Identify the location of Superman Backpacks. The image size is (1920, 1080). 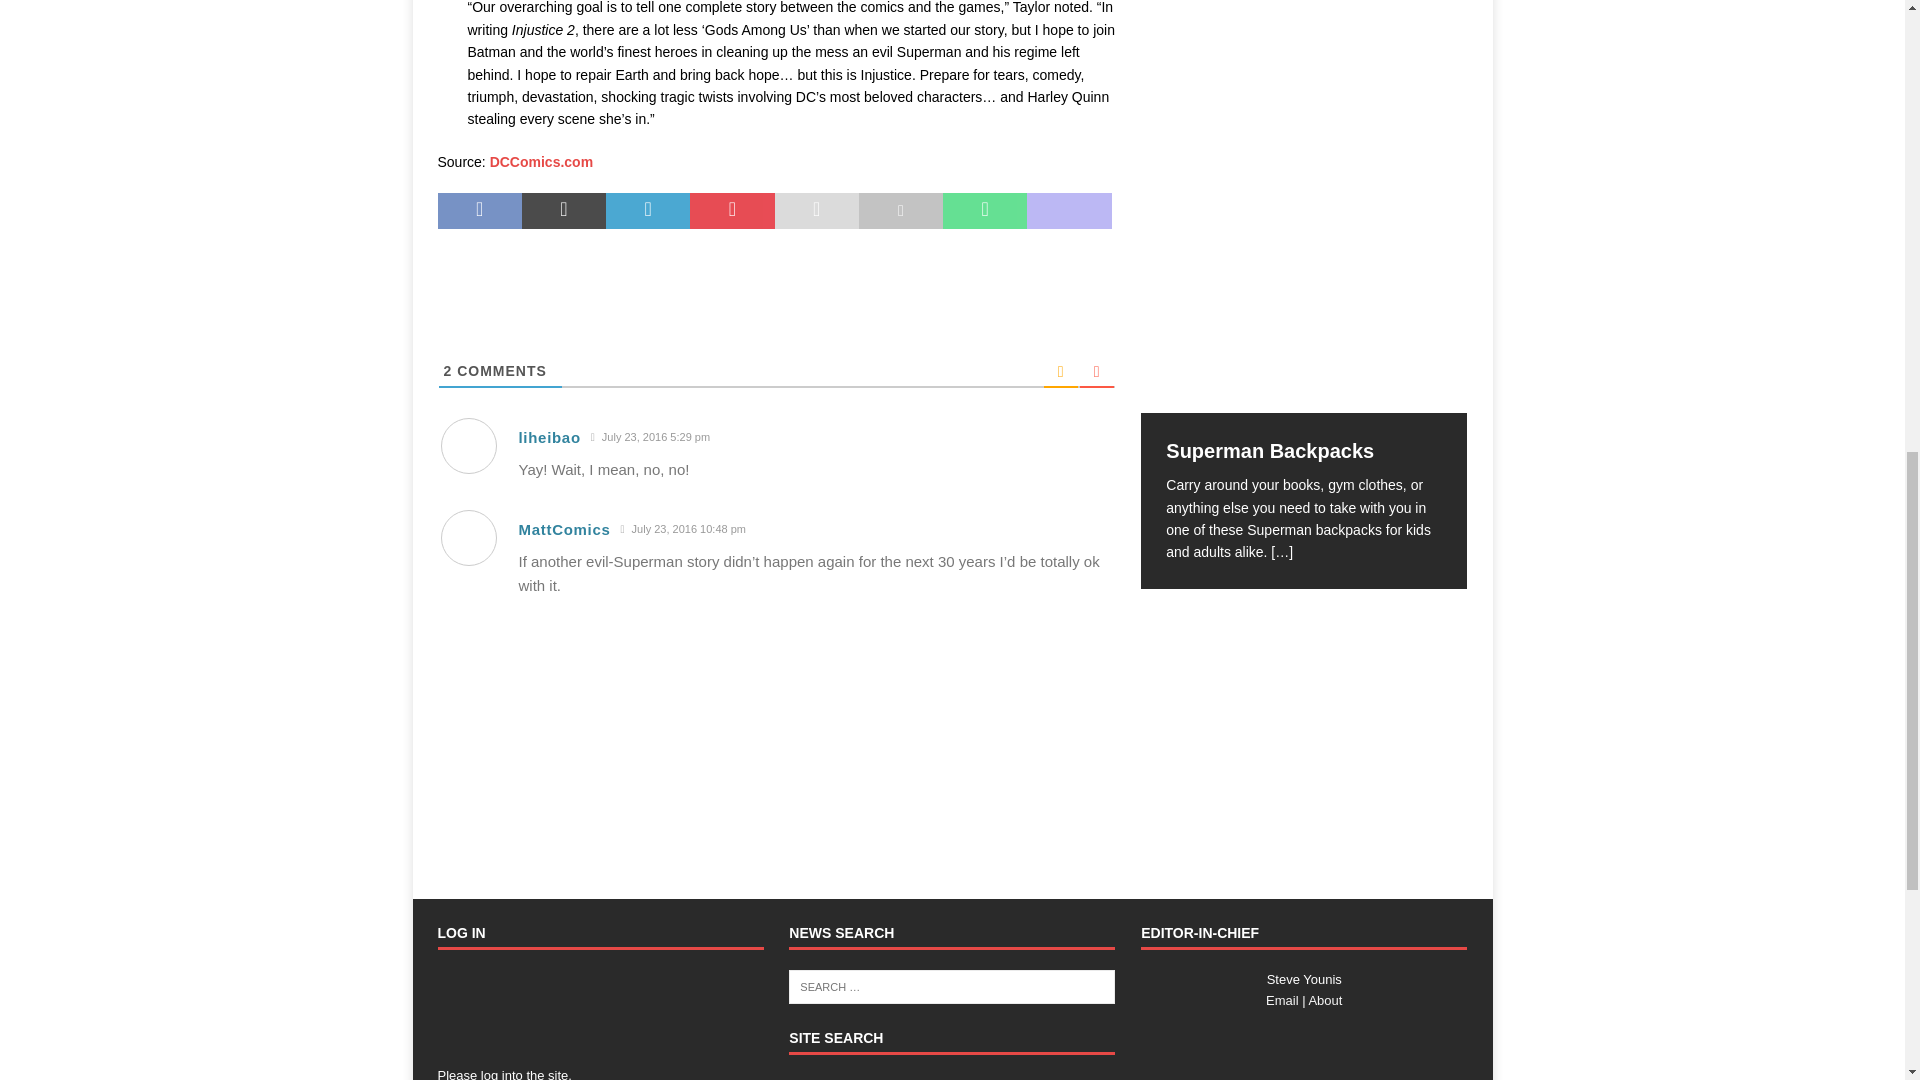
(1303, 321).